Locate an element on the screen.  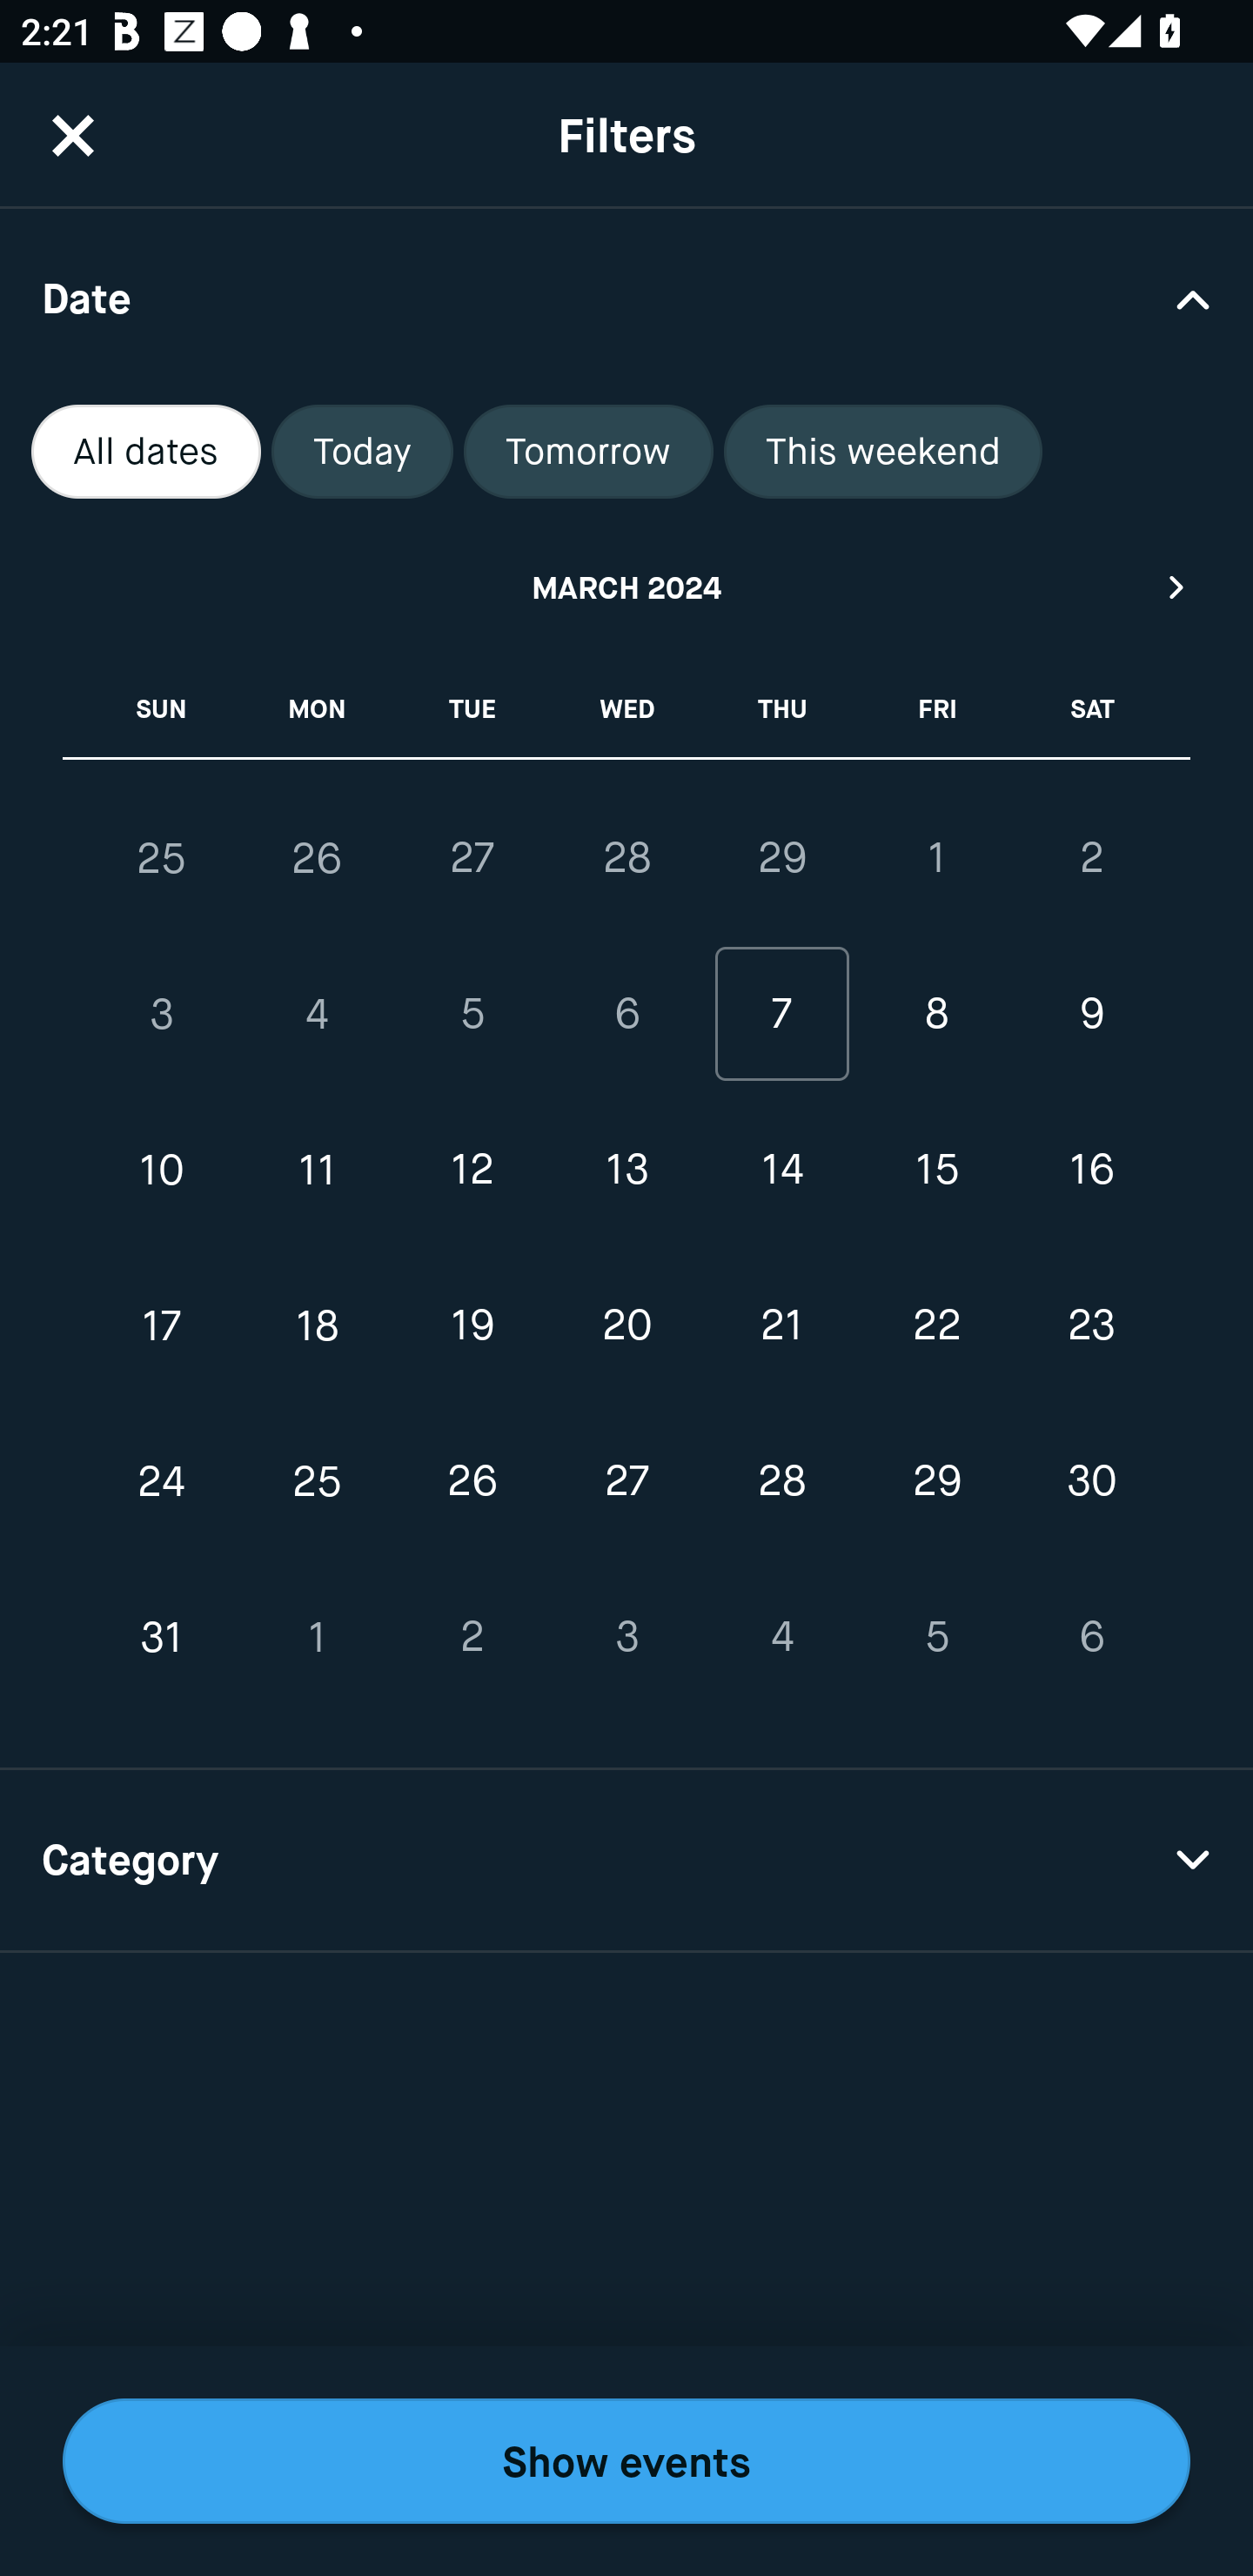
8 is located at coordinates (936, 1015).